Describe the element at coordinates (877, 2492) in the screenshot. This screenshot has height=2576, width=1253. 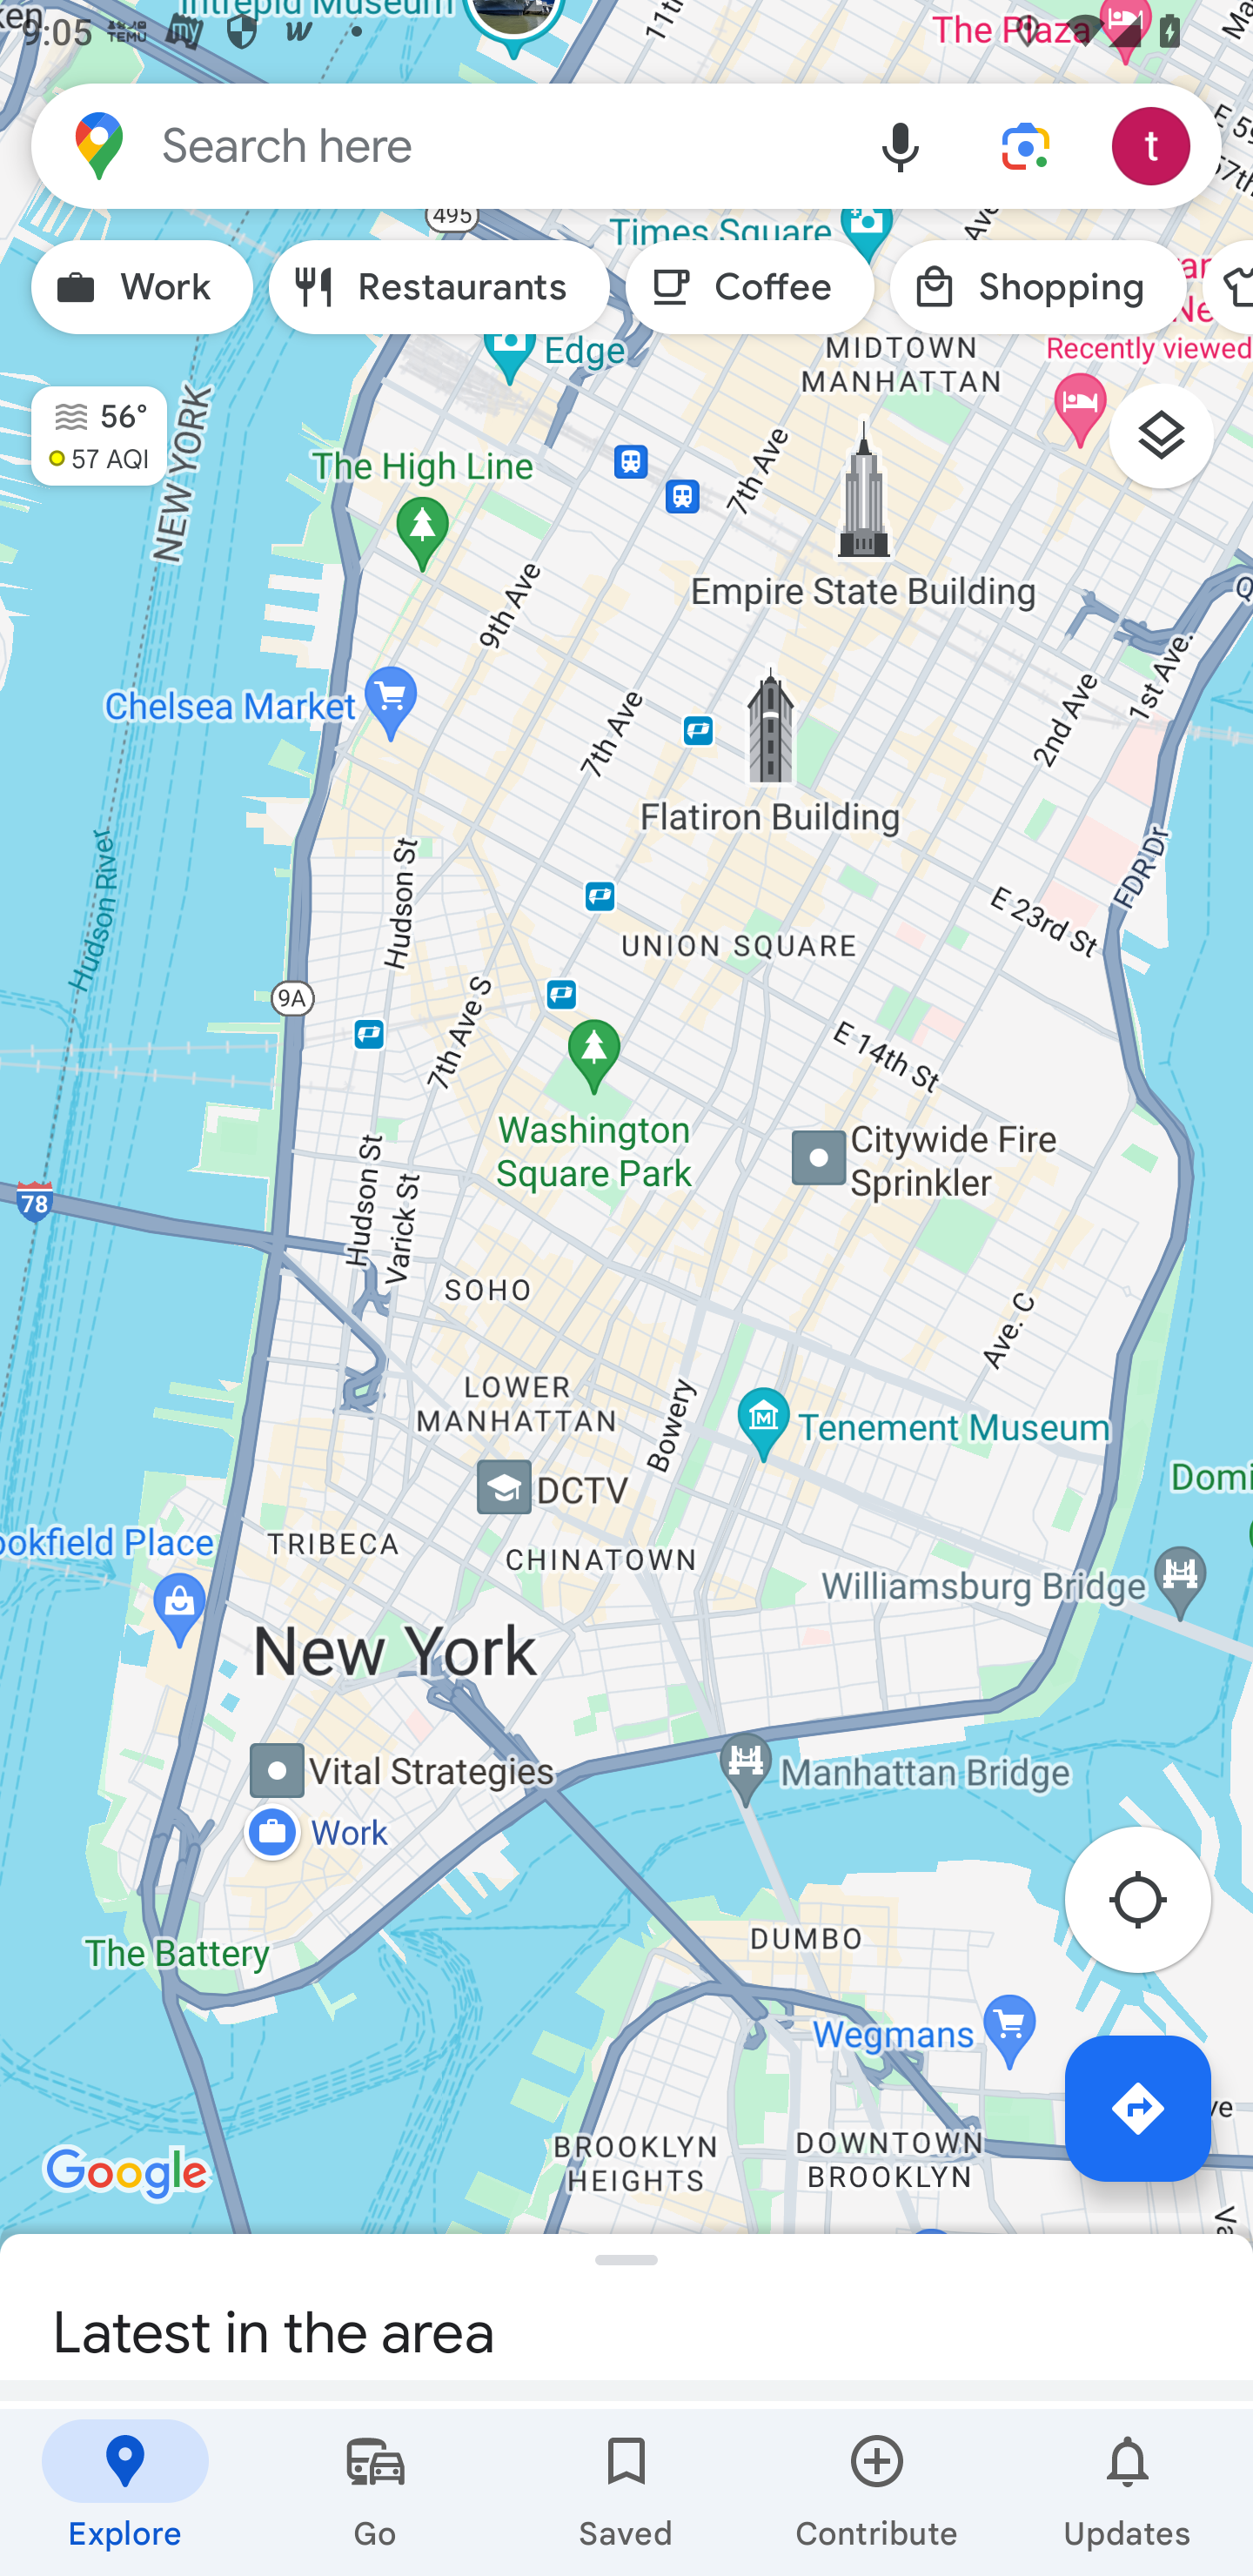
I see `Contribute` at that location.